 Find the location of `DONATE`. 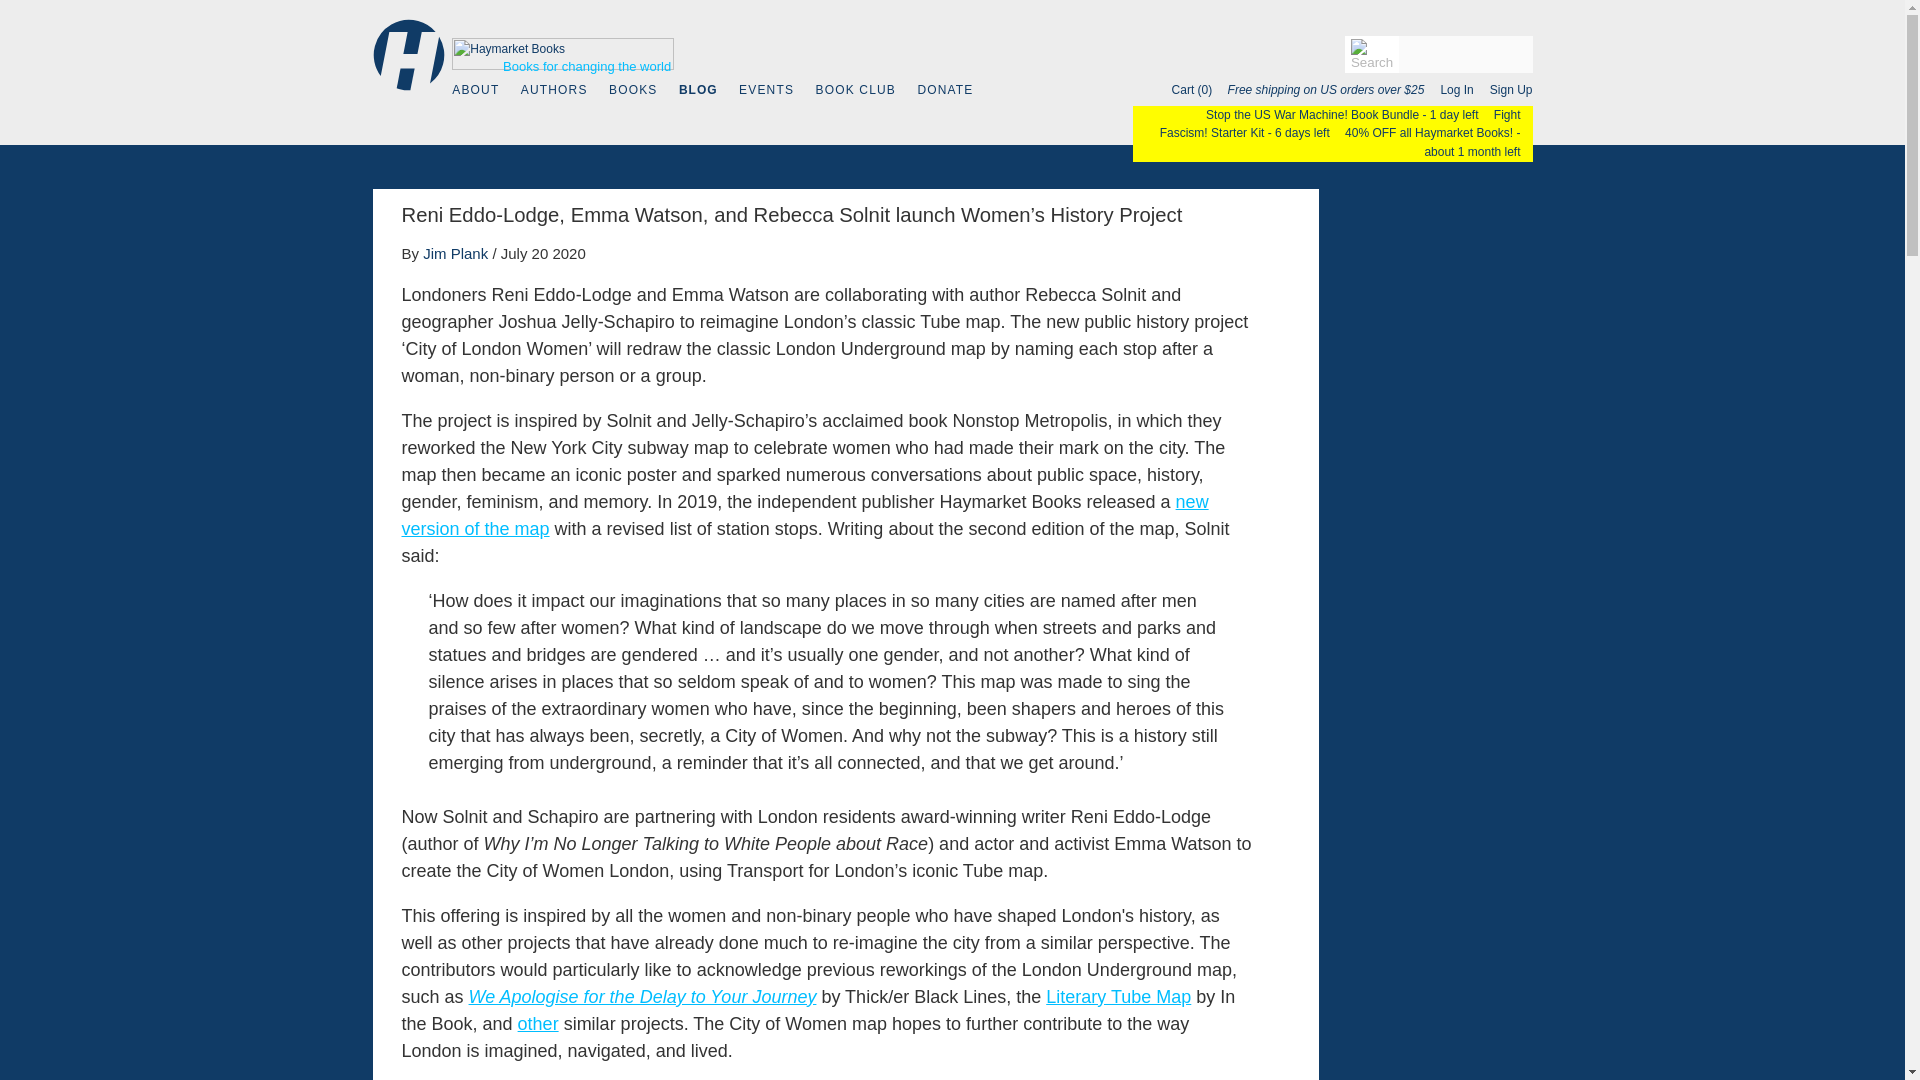

DONATE is located at coordinates (945, 90).